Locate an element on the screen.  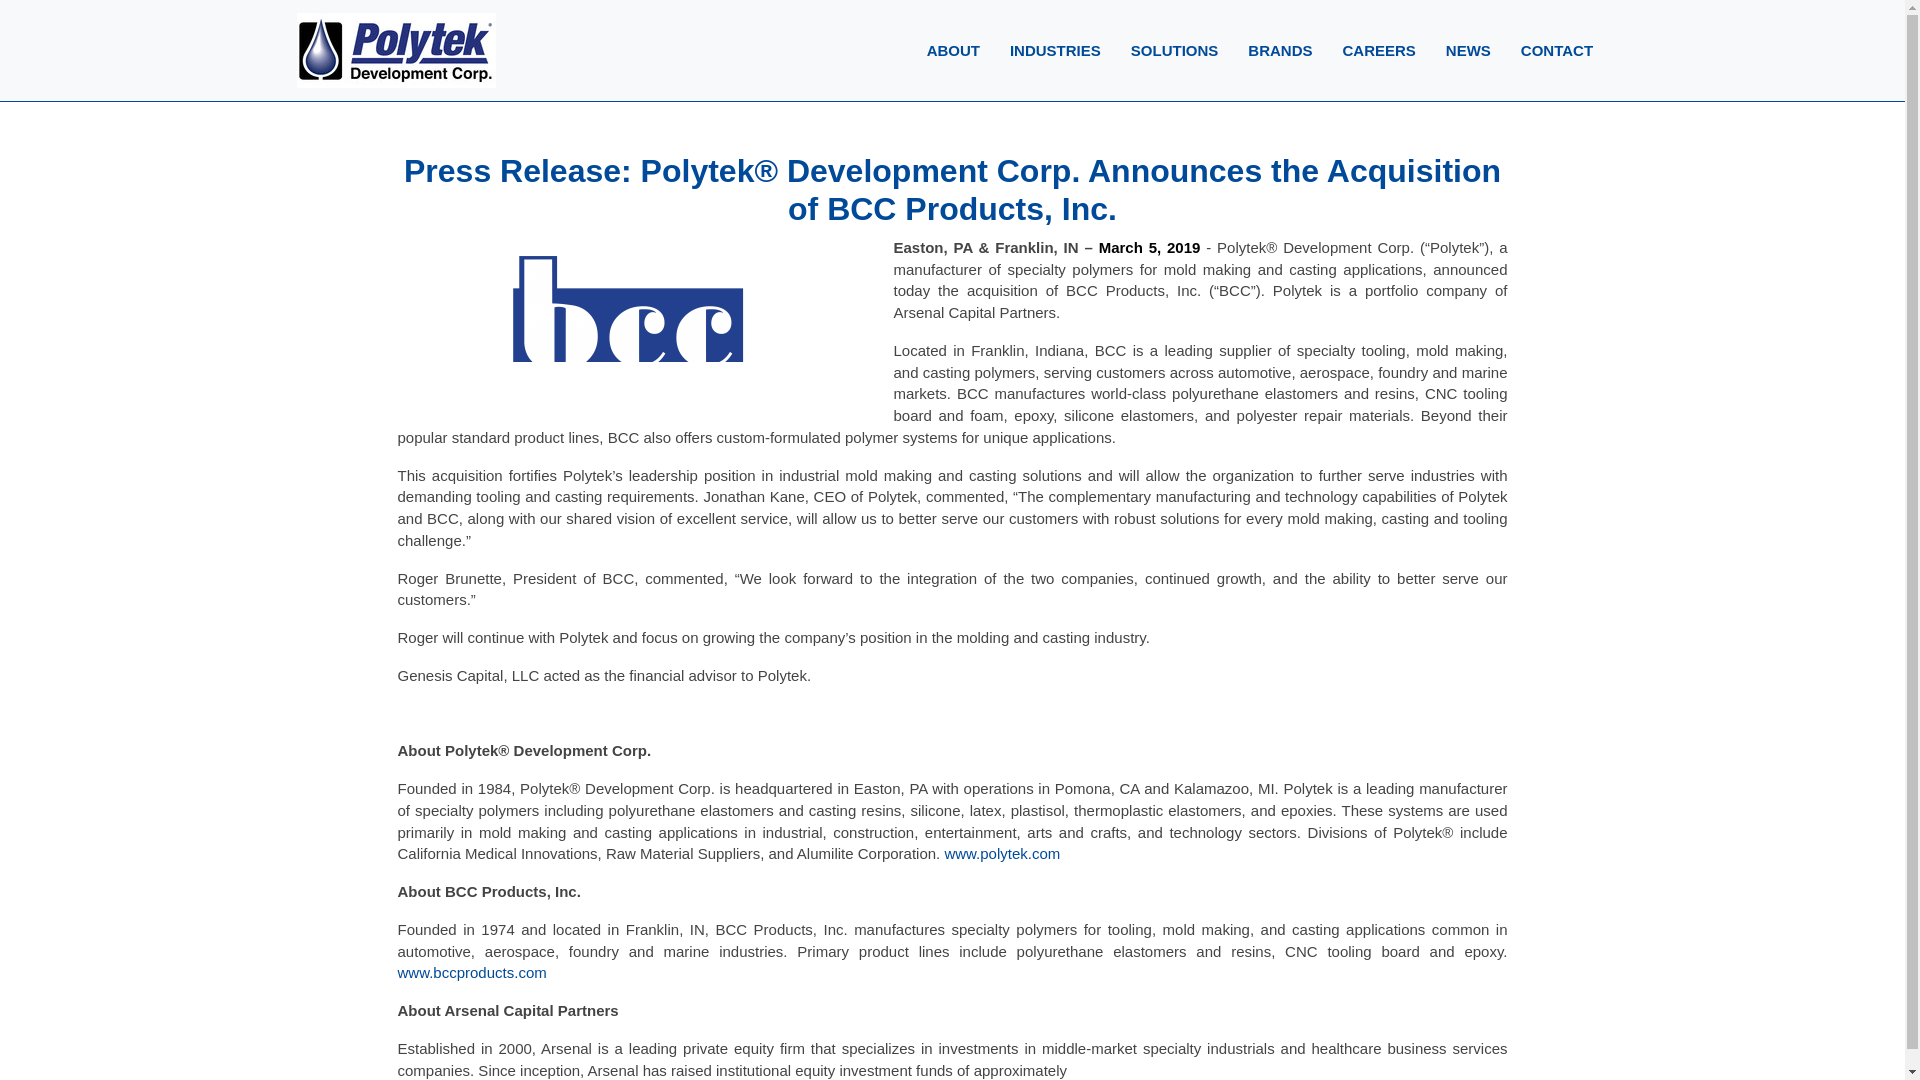
BRANDS is located at coordinates (1279, 51).